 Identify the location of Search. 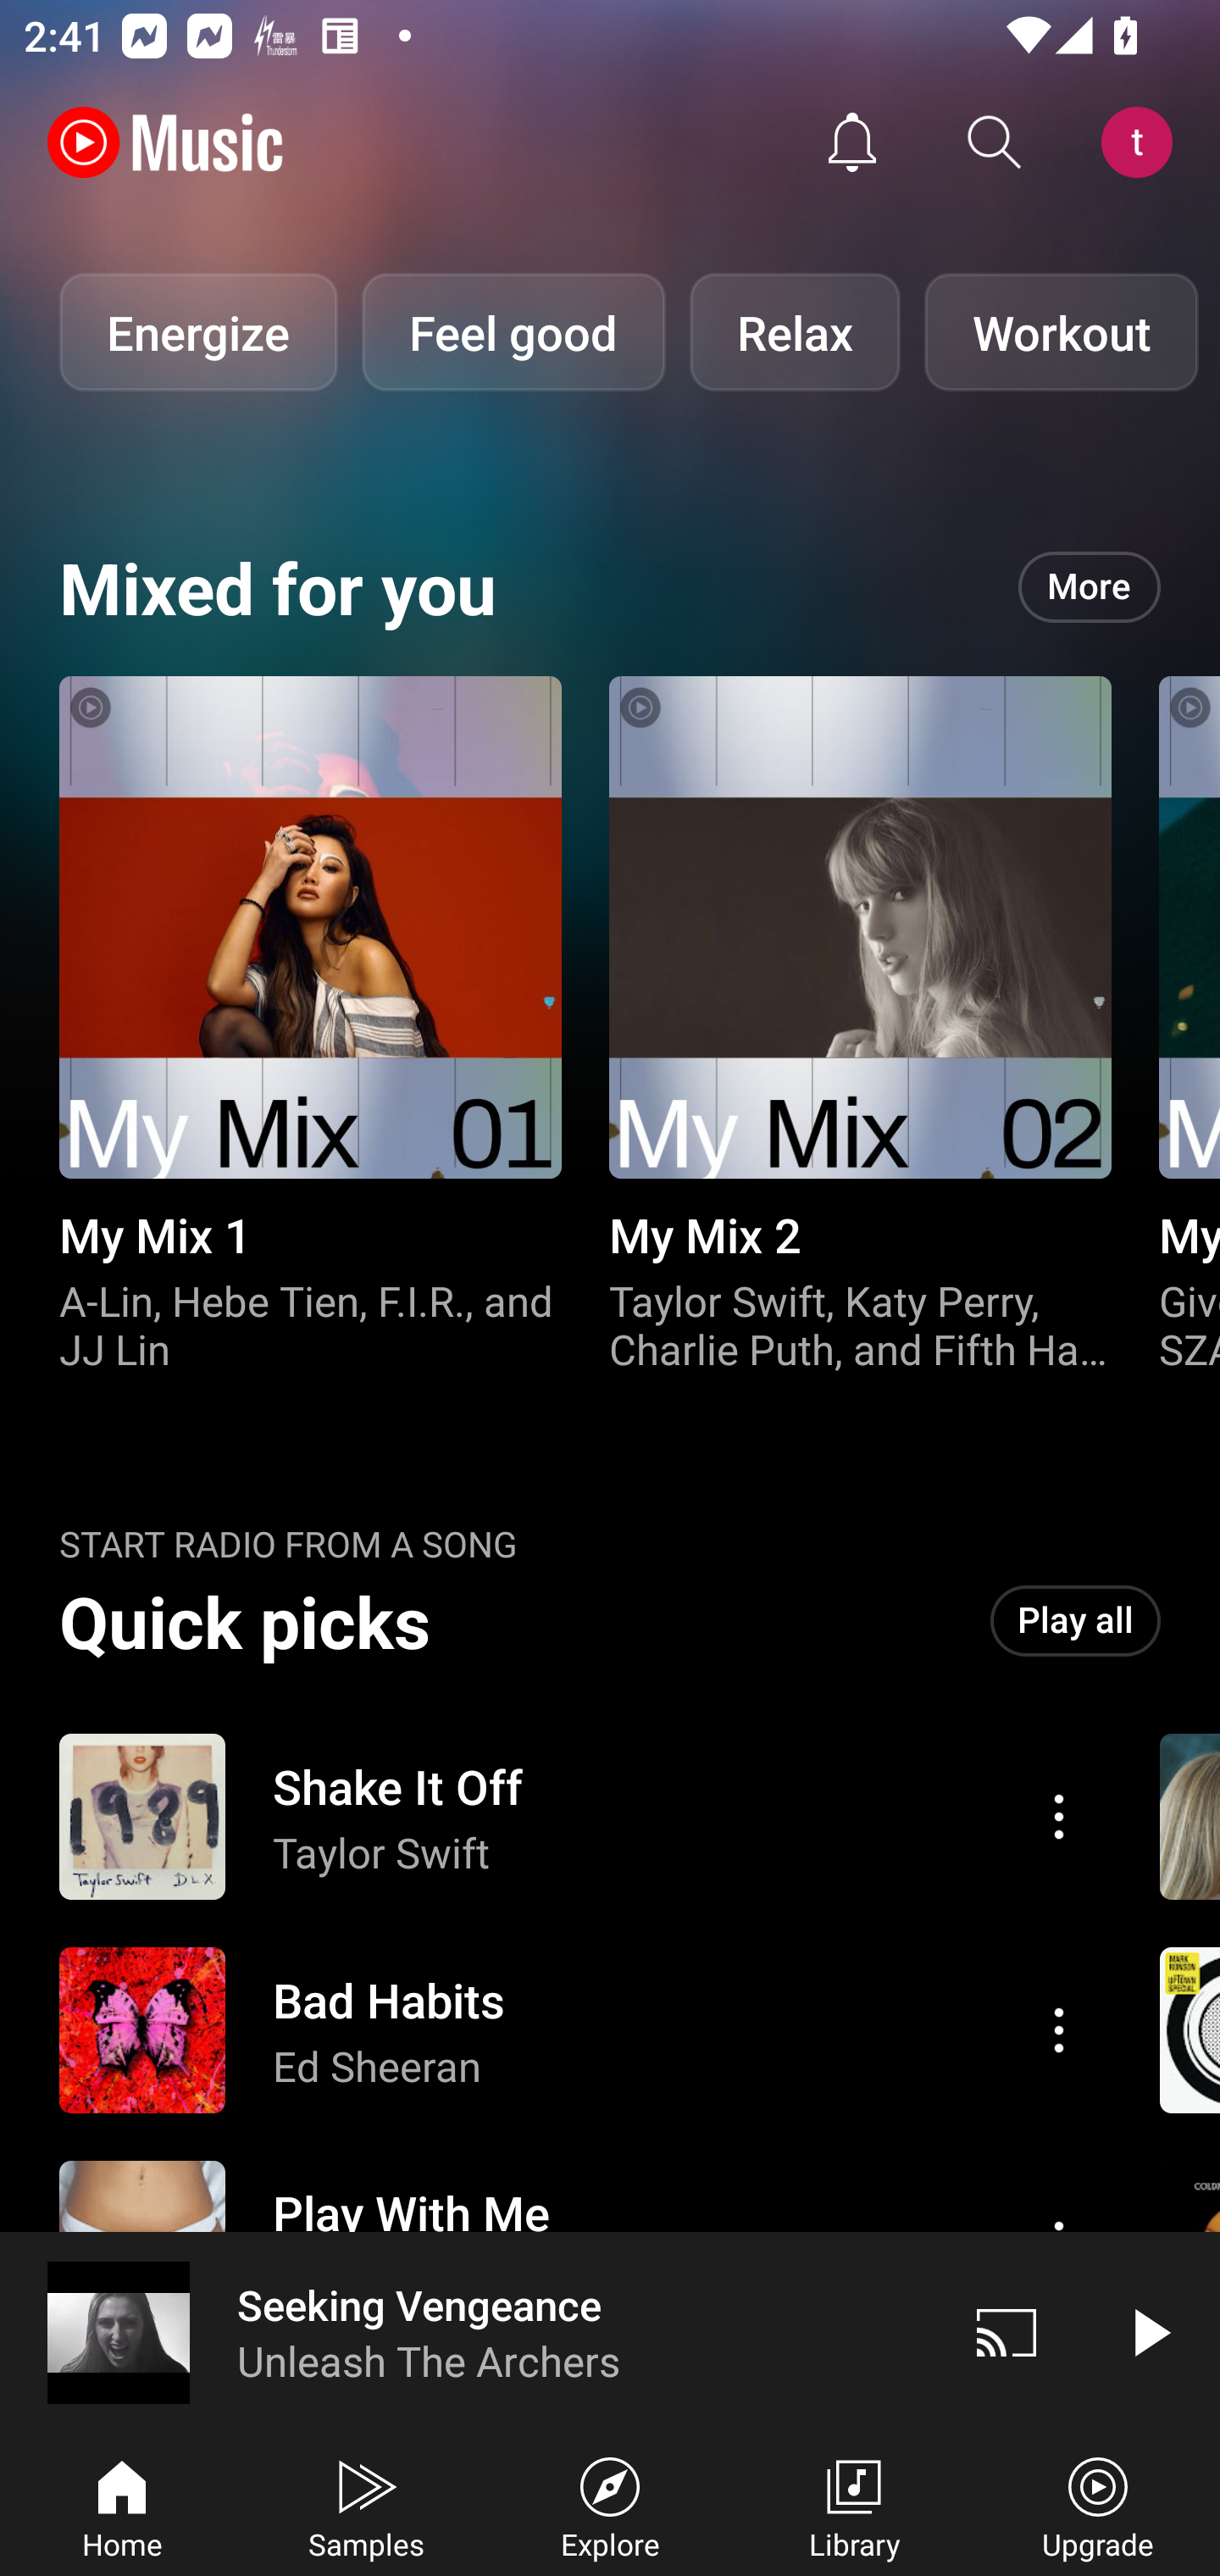
(995, 142).